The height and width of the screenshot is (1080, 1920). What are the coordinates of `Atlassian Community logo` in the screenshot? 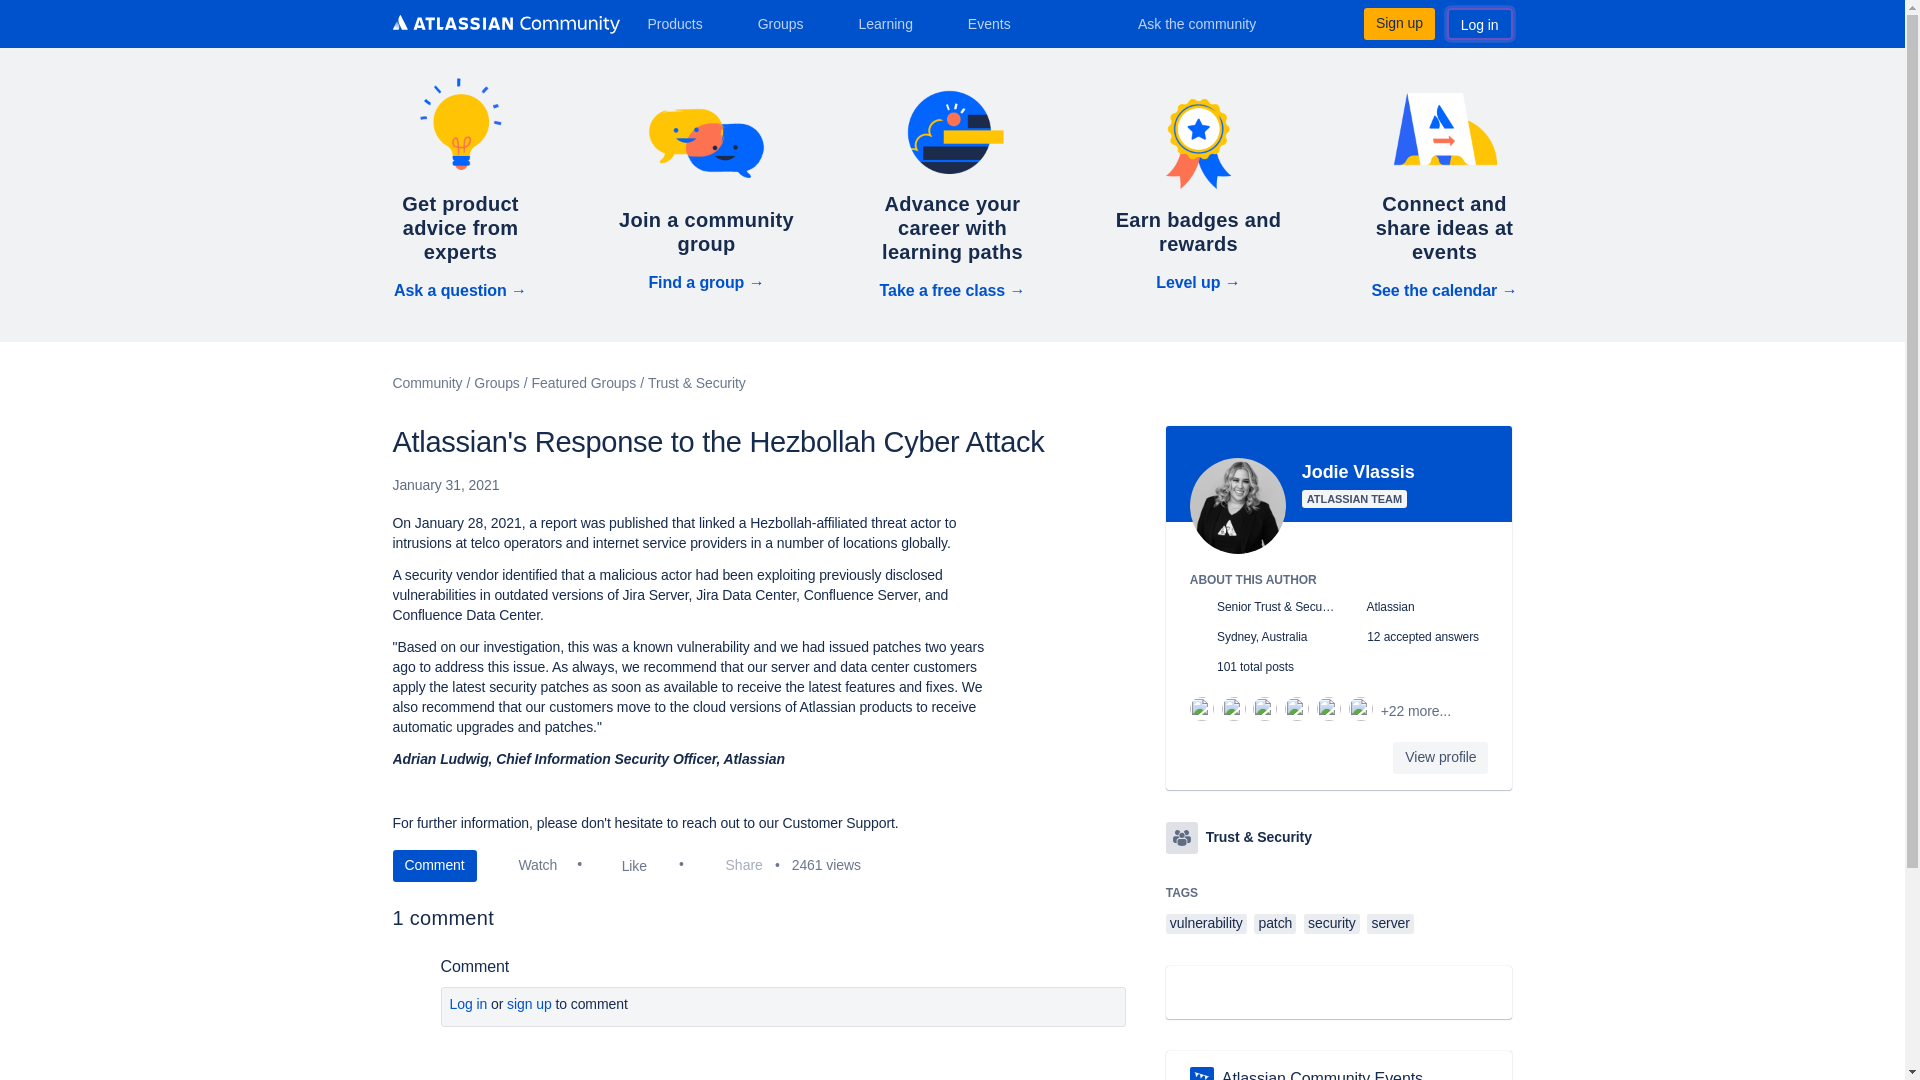 It's located at (504, 26).